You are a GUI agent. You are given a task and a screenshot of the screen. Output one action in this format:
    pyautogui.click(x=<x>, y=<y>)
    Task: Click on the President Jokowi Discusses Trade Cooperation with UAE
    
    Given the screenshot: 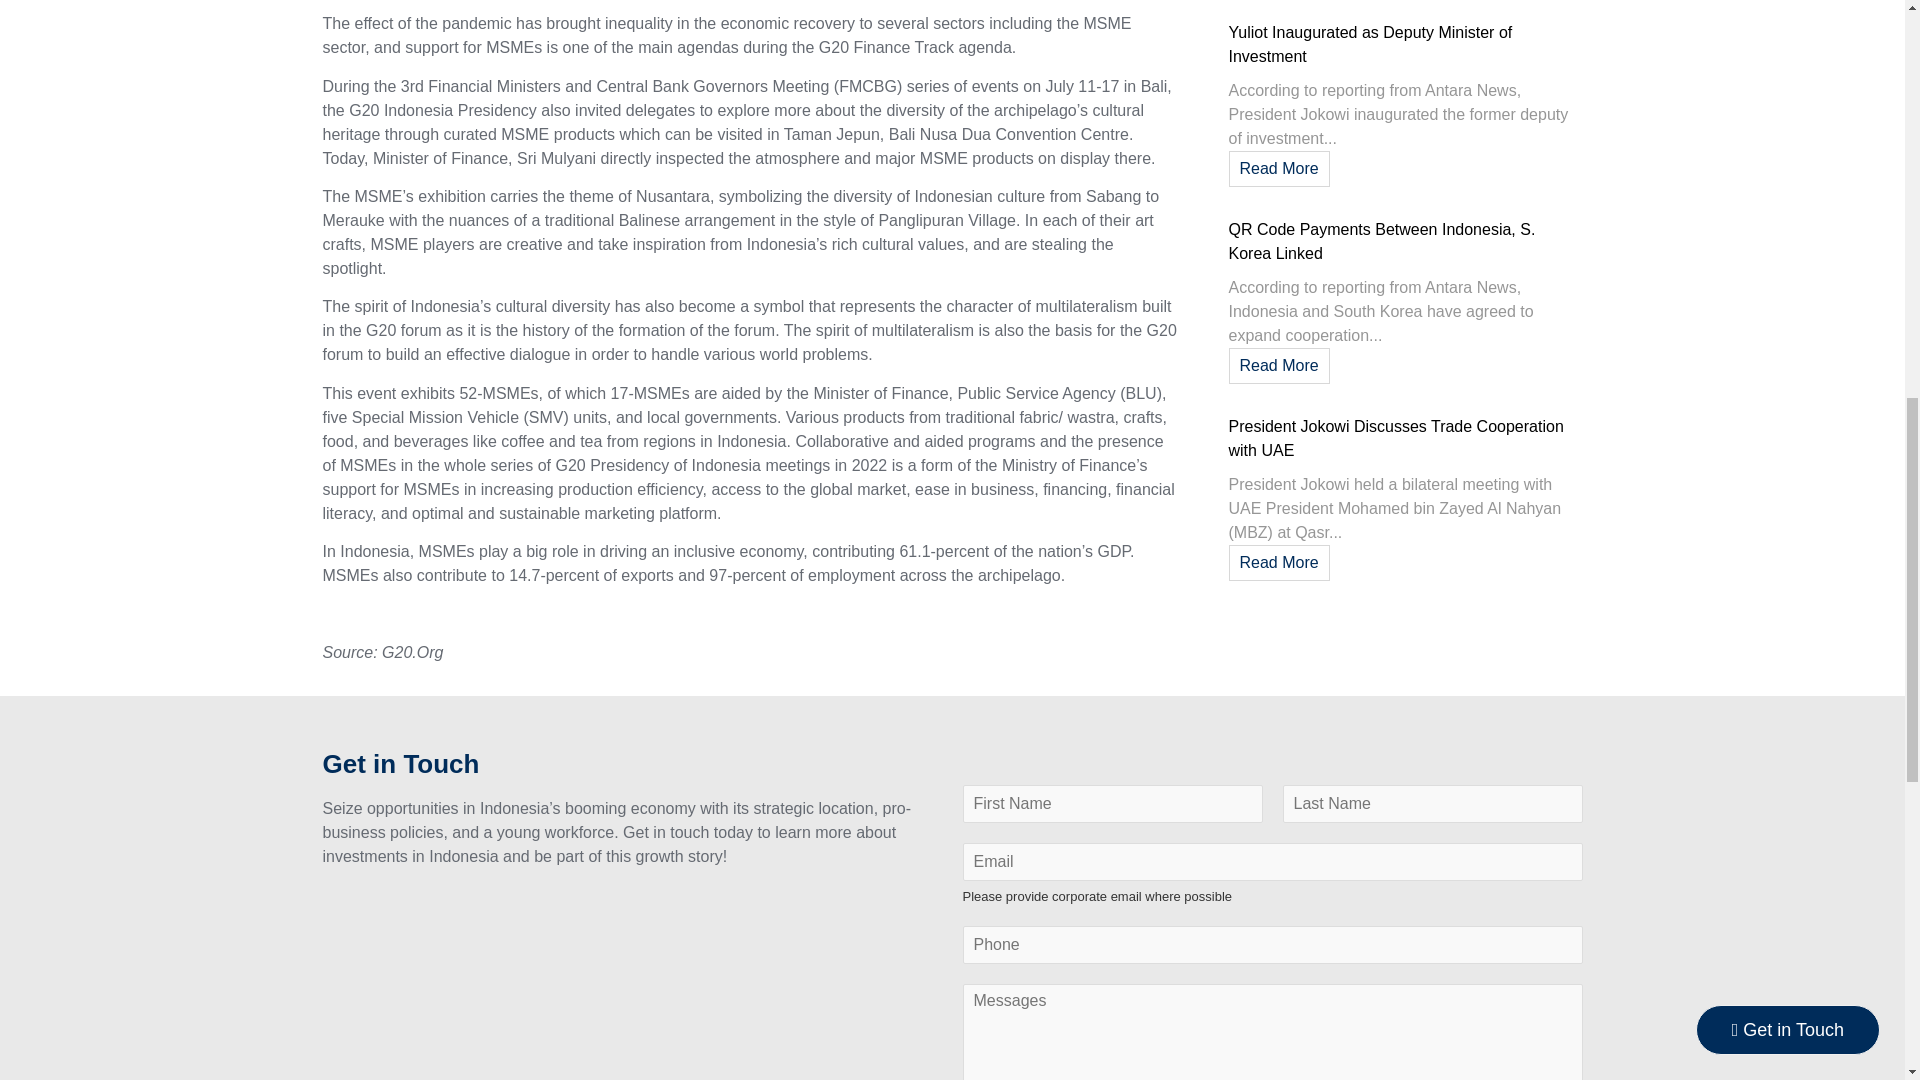 What is the action you would take?
    pyautogui.click(x=1395, y=438)
    